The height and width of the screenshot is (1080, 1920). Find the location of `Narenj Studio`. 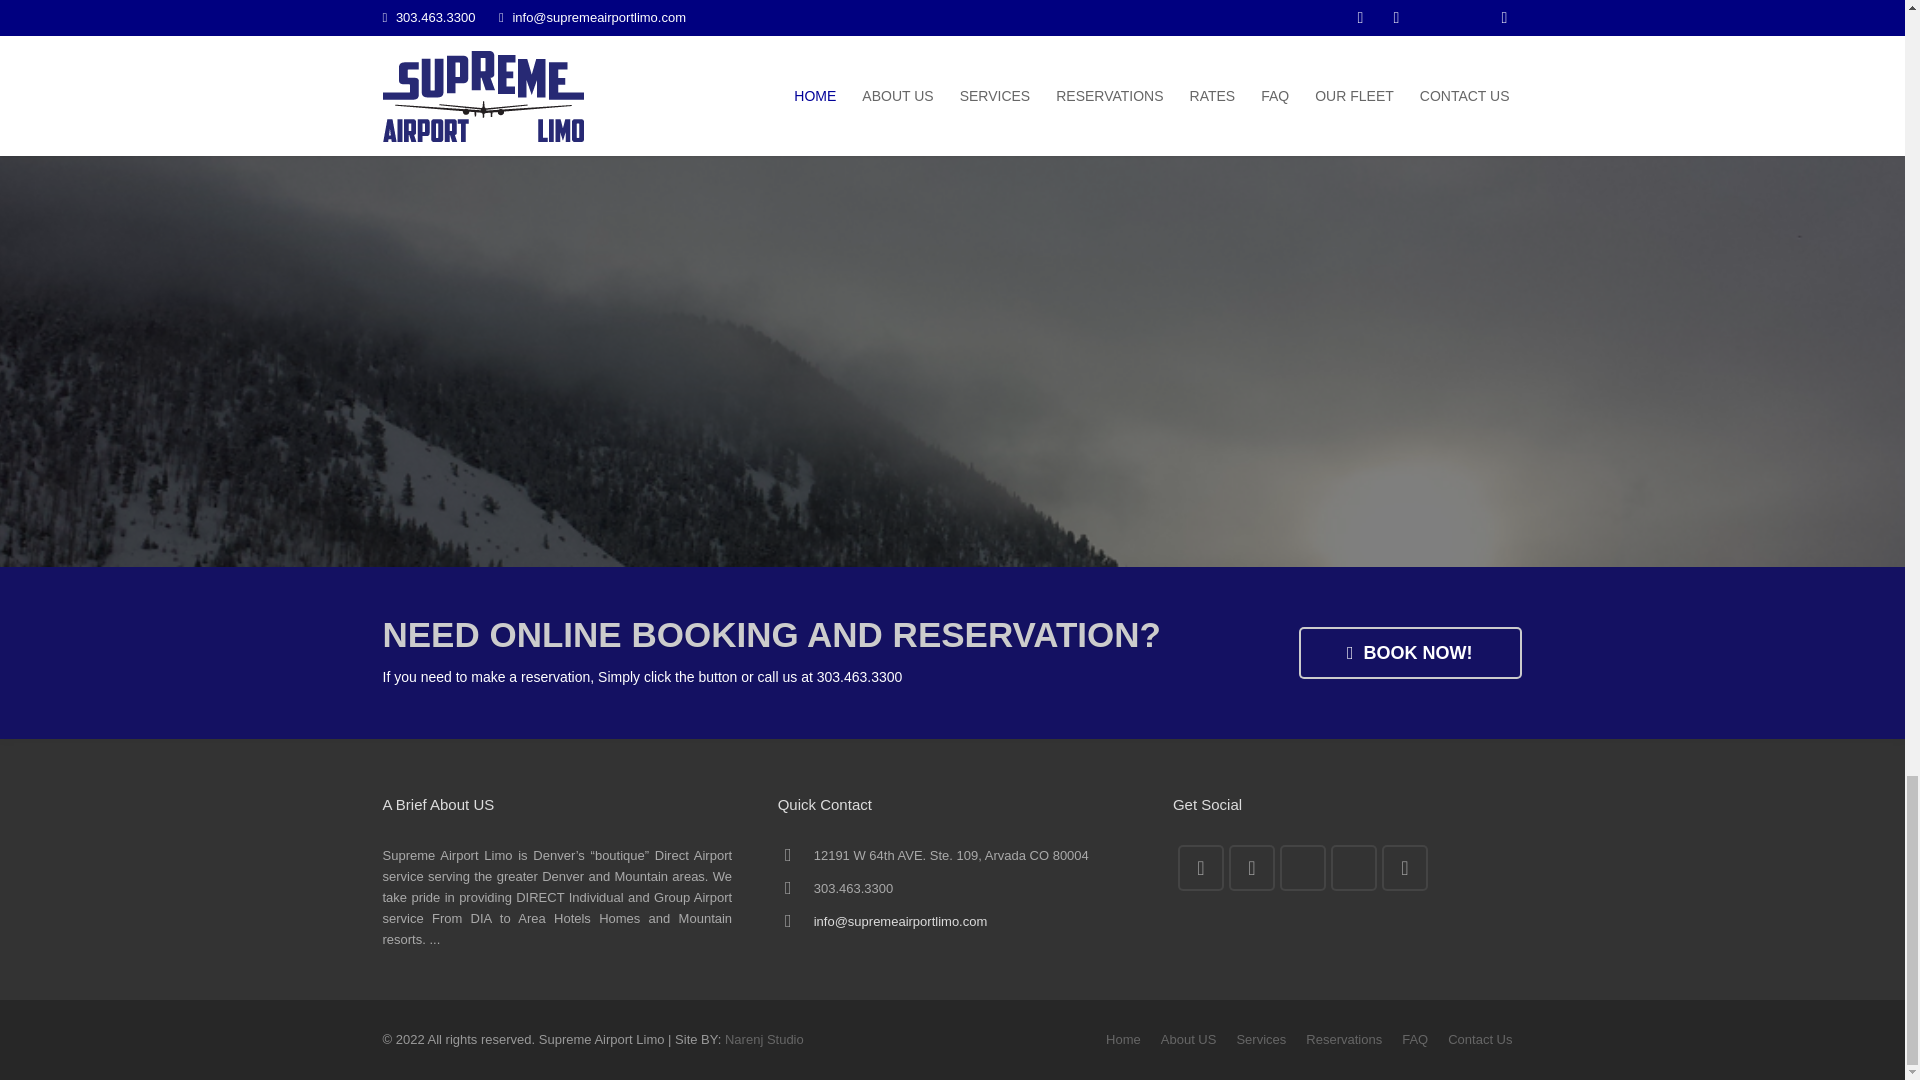

Narenj Studio is located at coordinates (764, 1039).